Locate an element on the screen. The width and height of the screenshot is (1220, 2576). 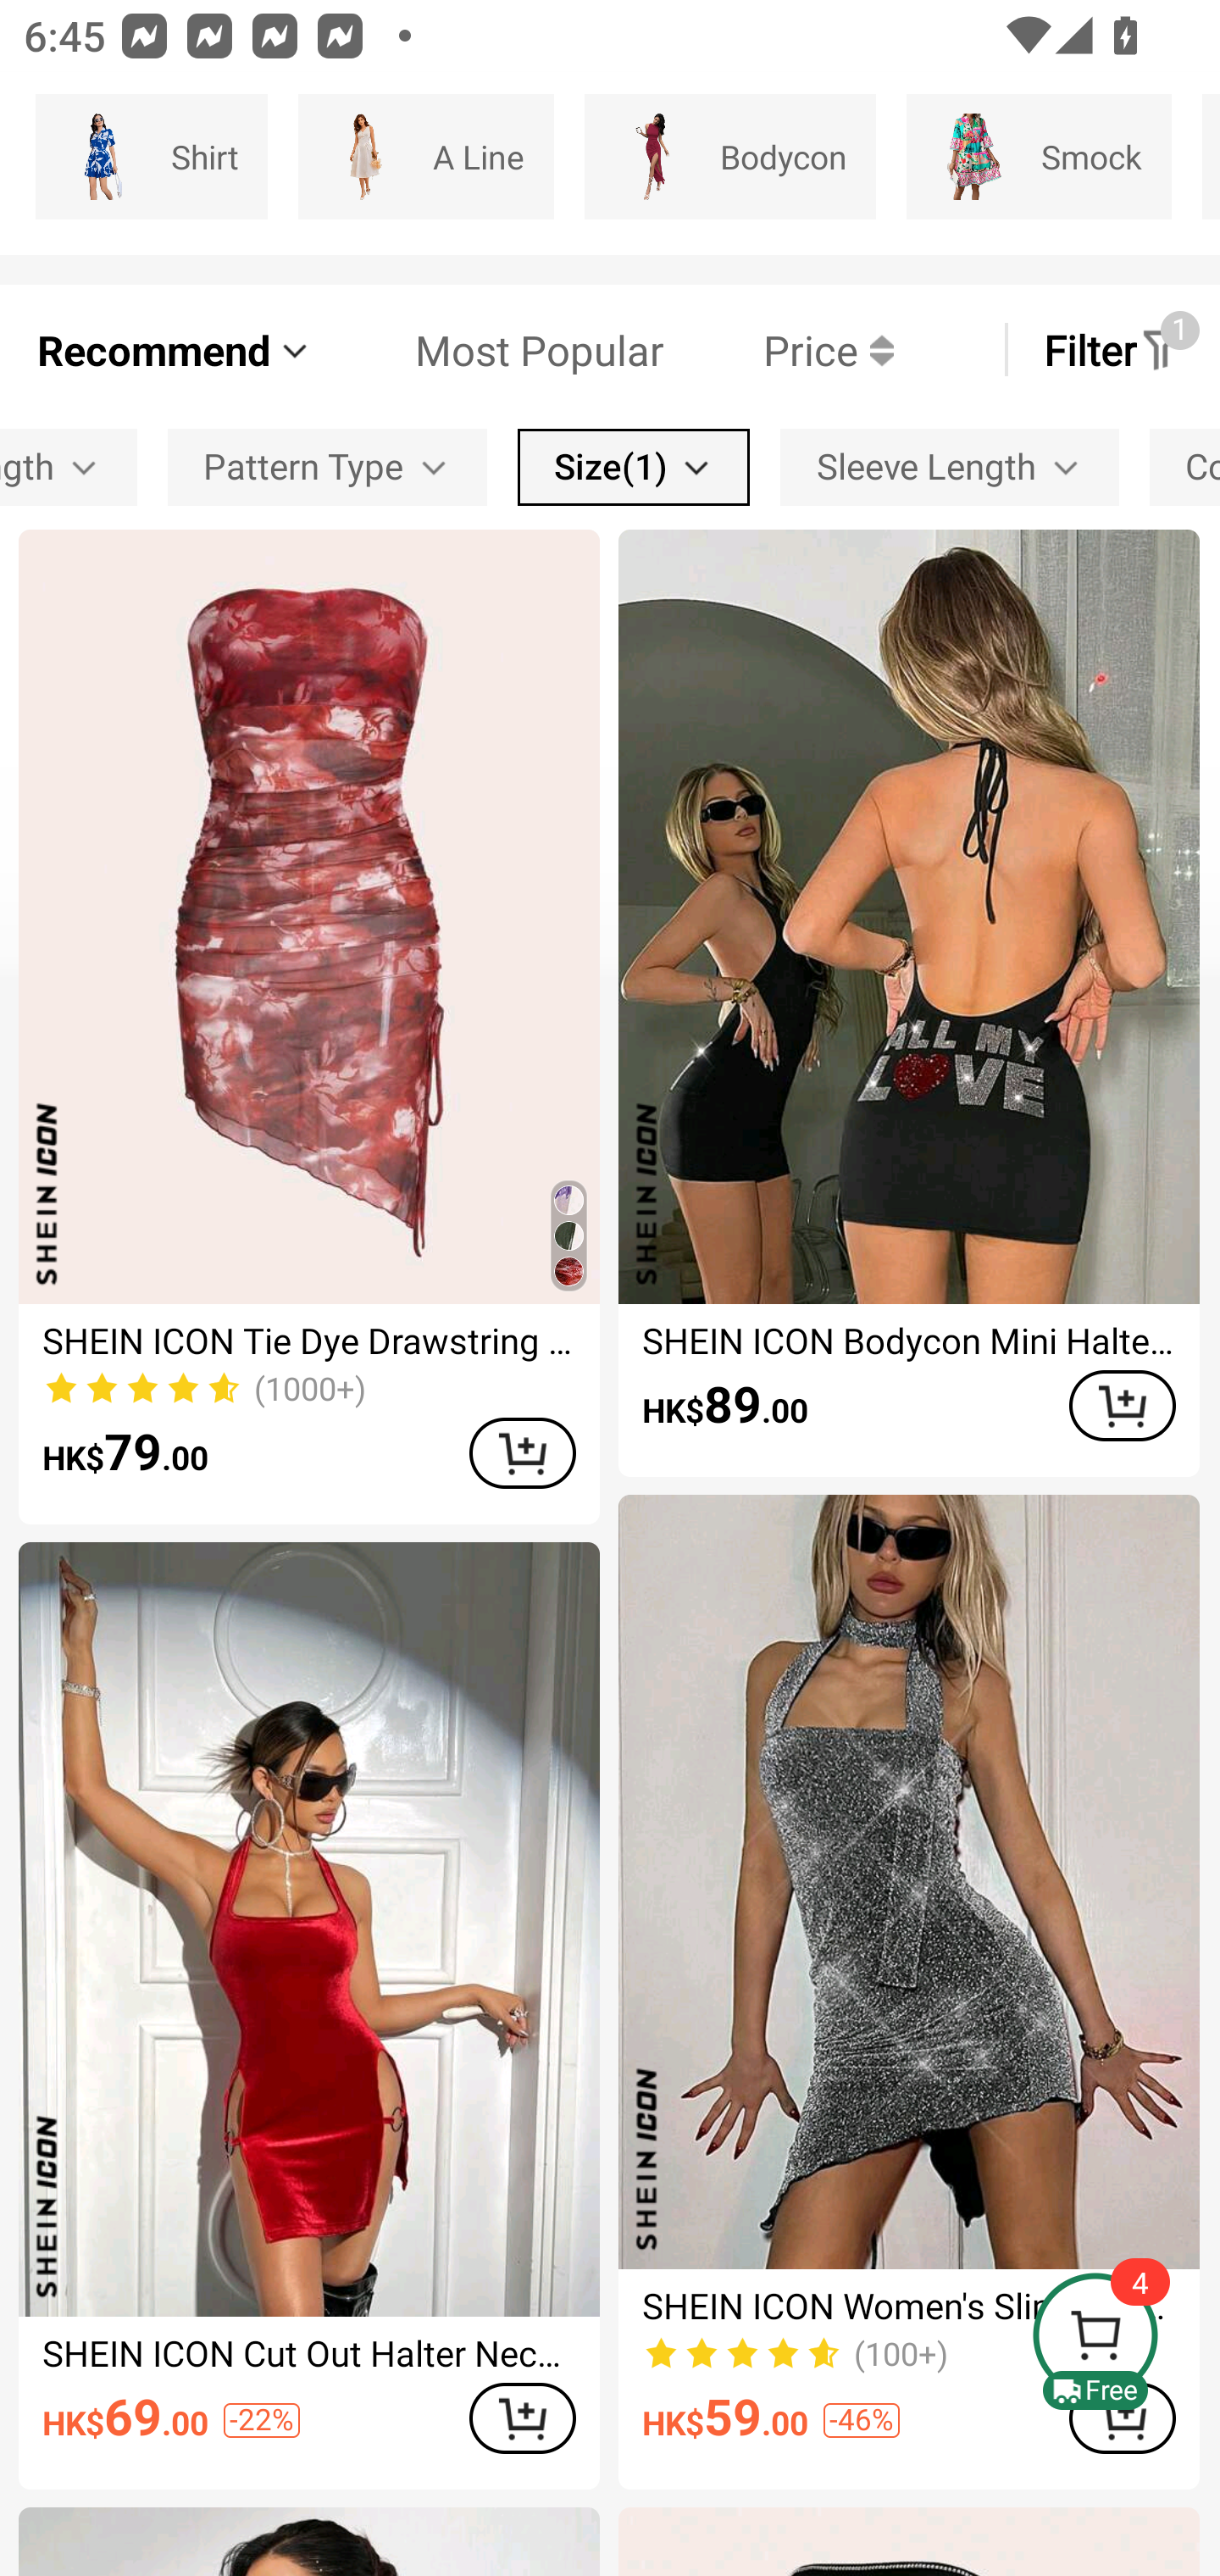
Recommend is located at coordinates (175, 350).